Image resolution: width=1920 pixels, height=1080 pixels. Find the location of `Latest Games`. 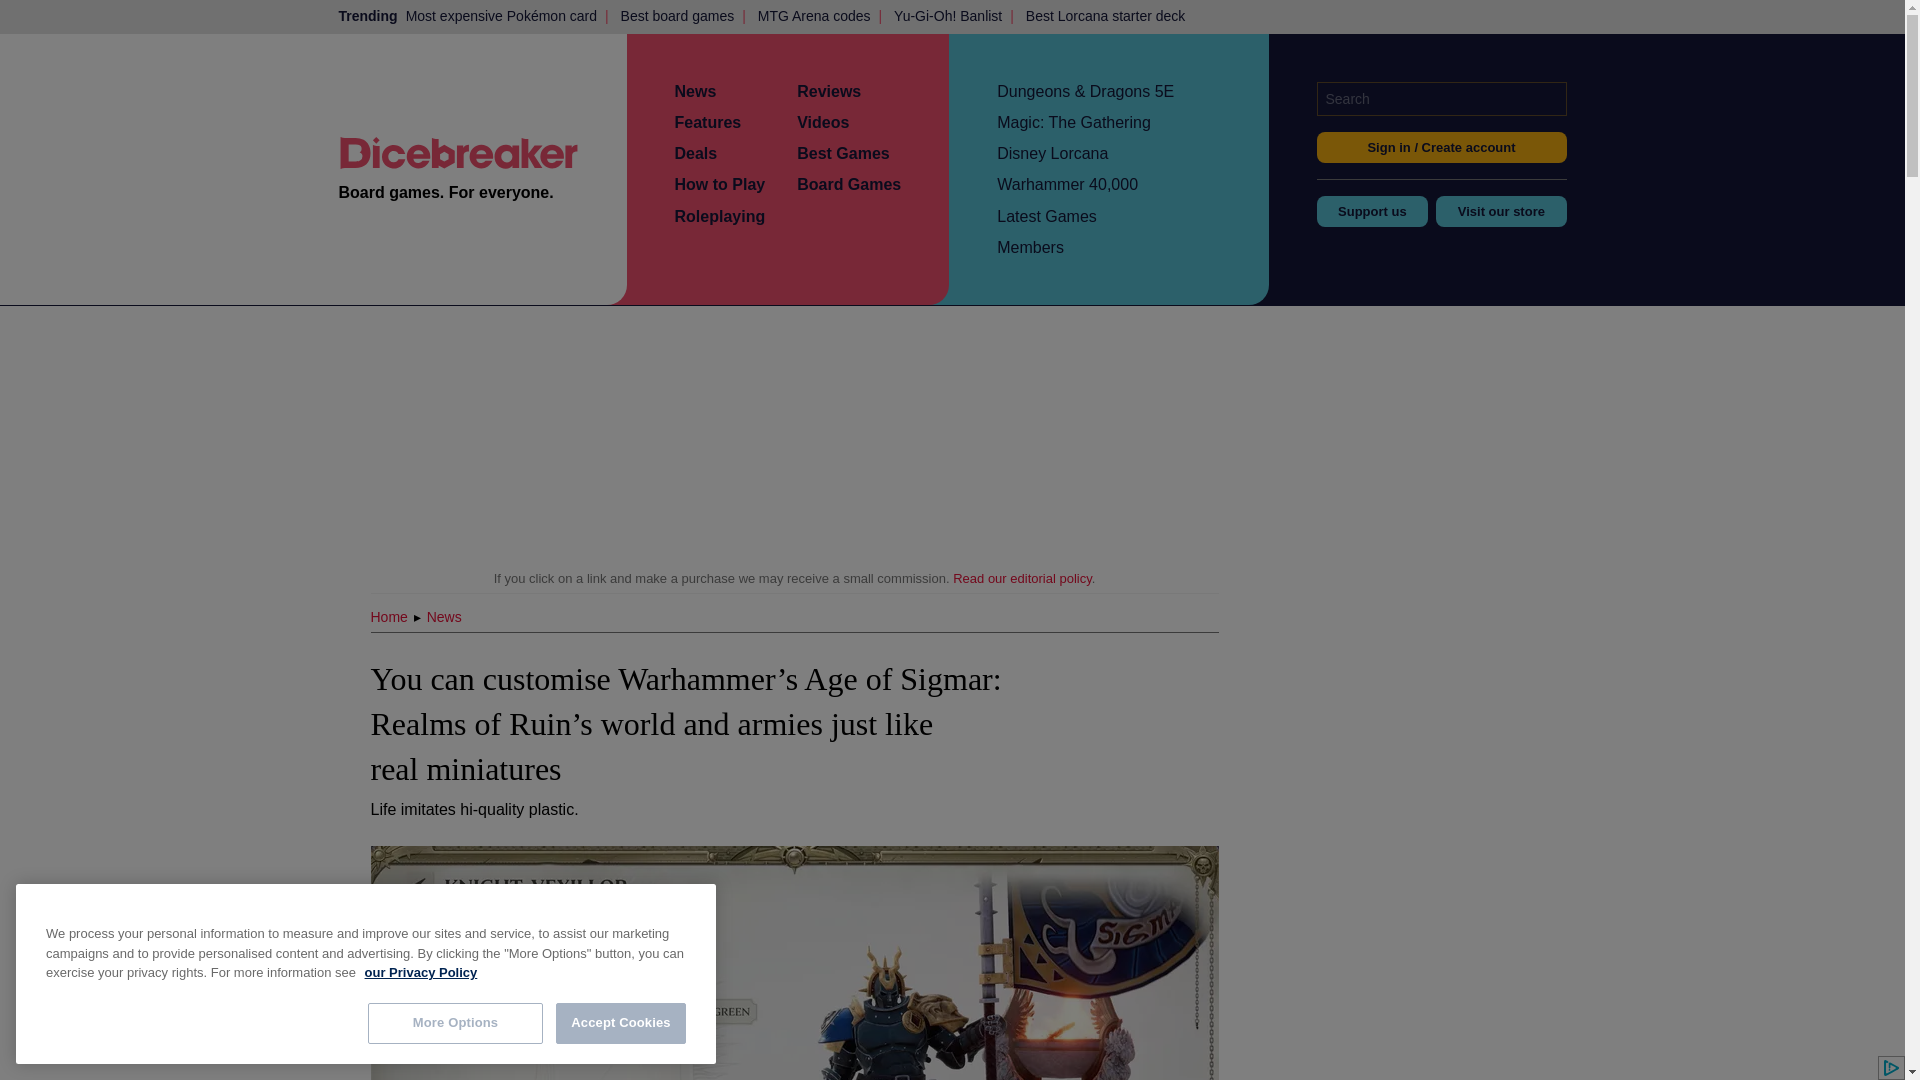

Latest Games is located at coordinates (1046, 216).